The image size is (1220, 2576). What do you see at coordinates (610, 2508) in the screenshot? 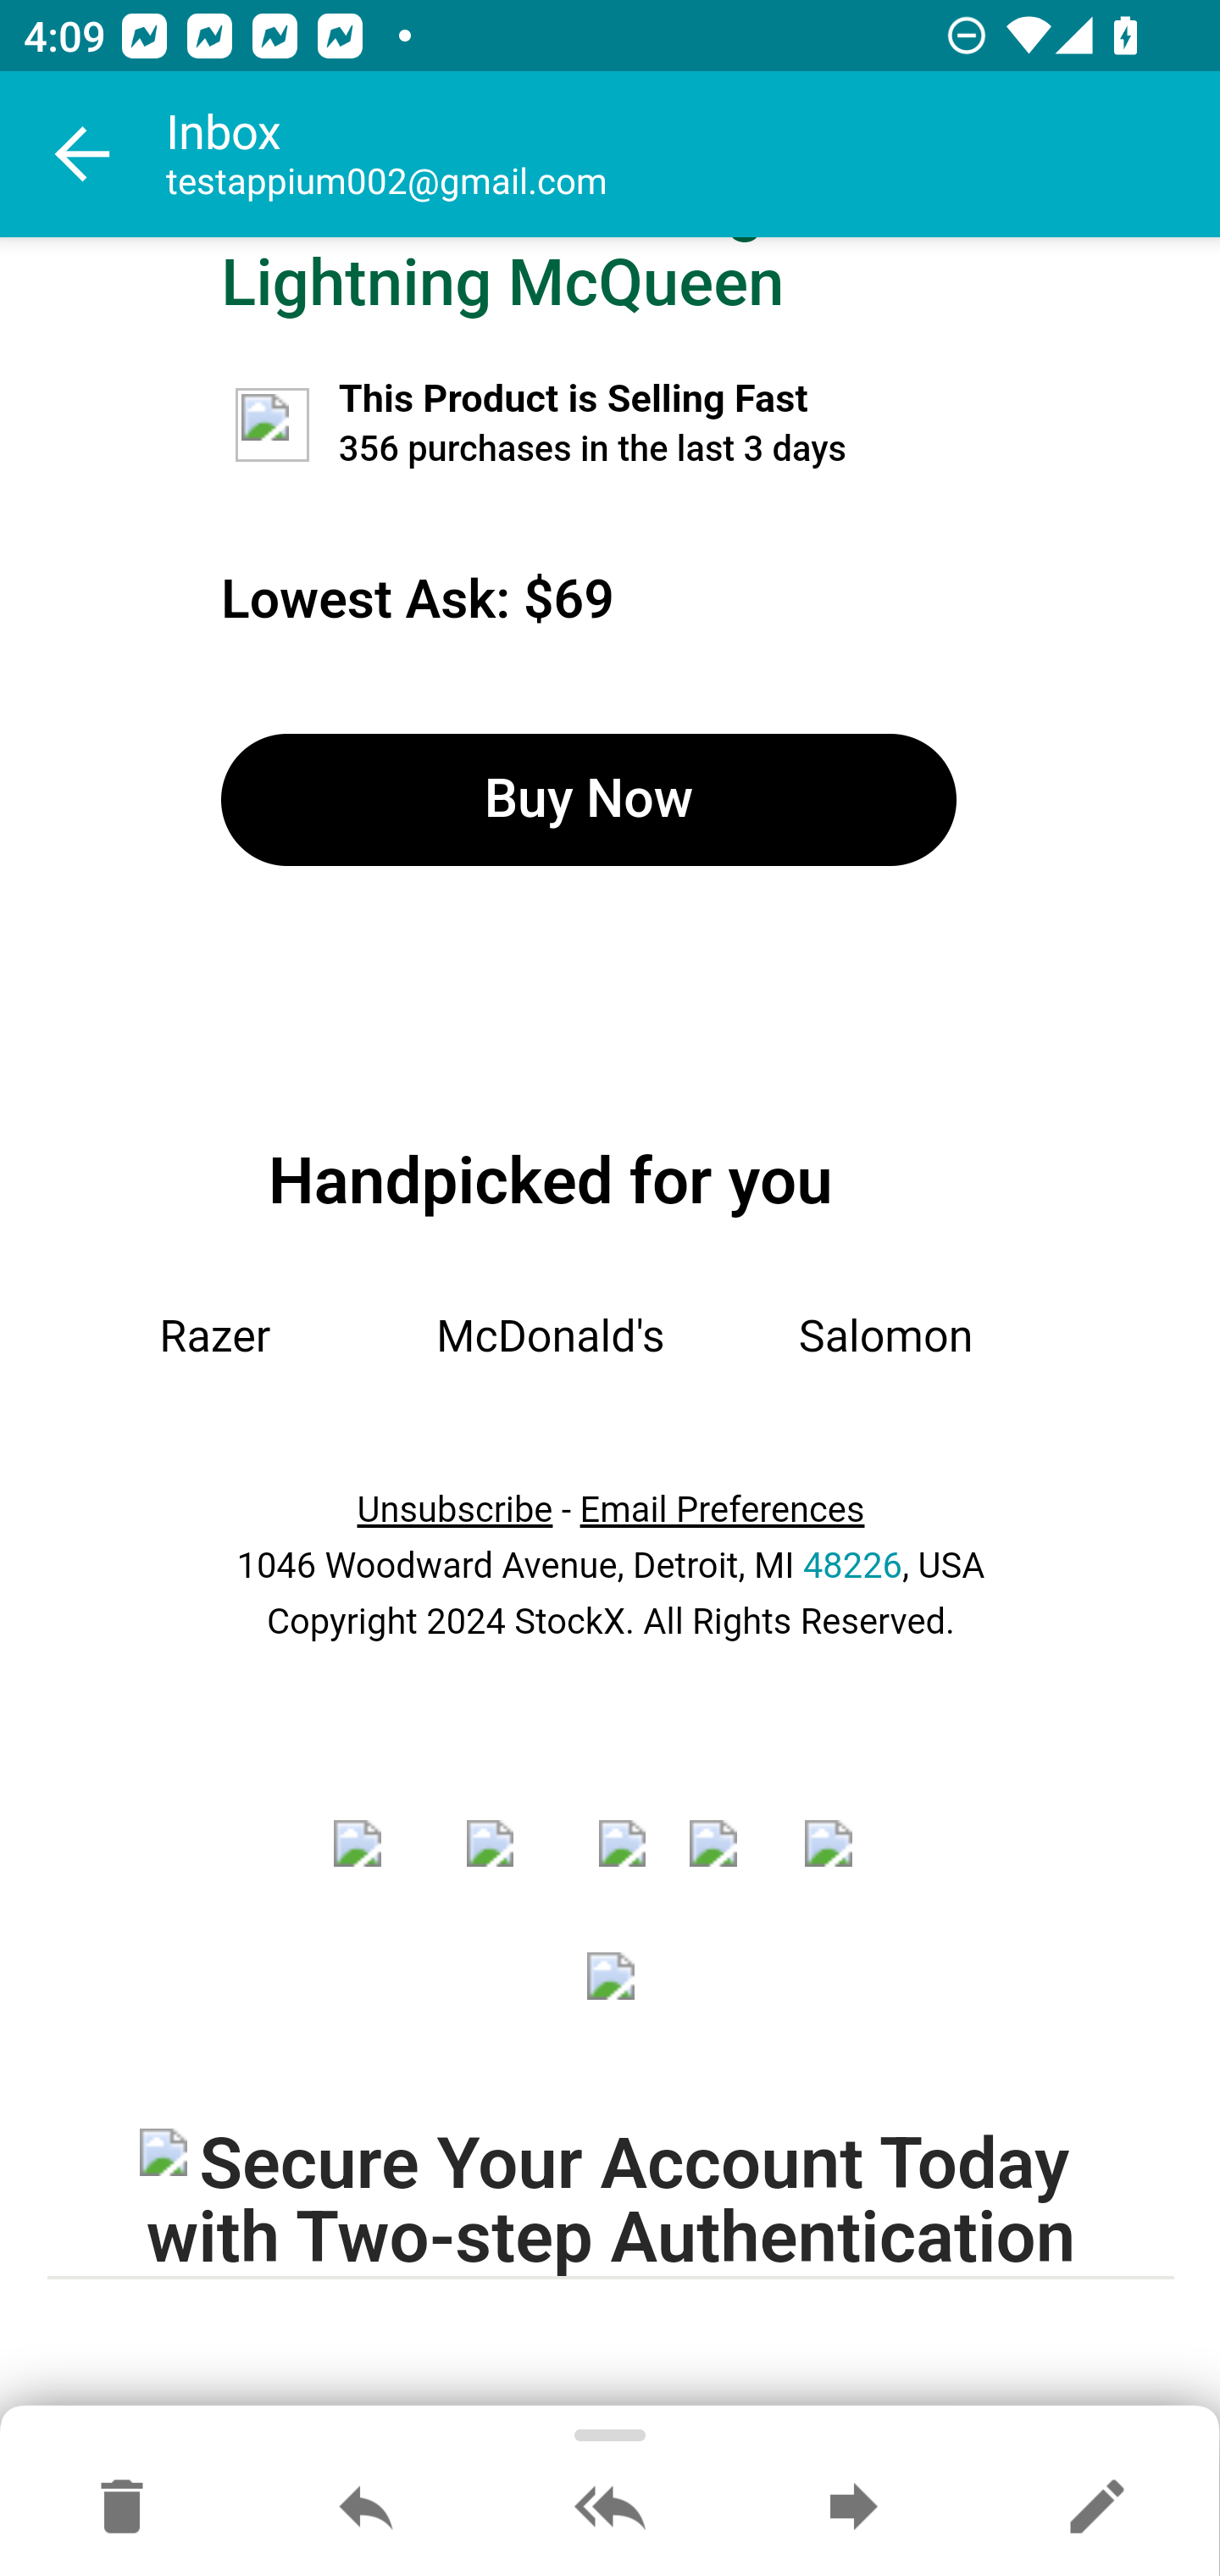
I see `Reply all` at bounding box center [610, 2508].